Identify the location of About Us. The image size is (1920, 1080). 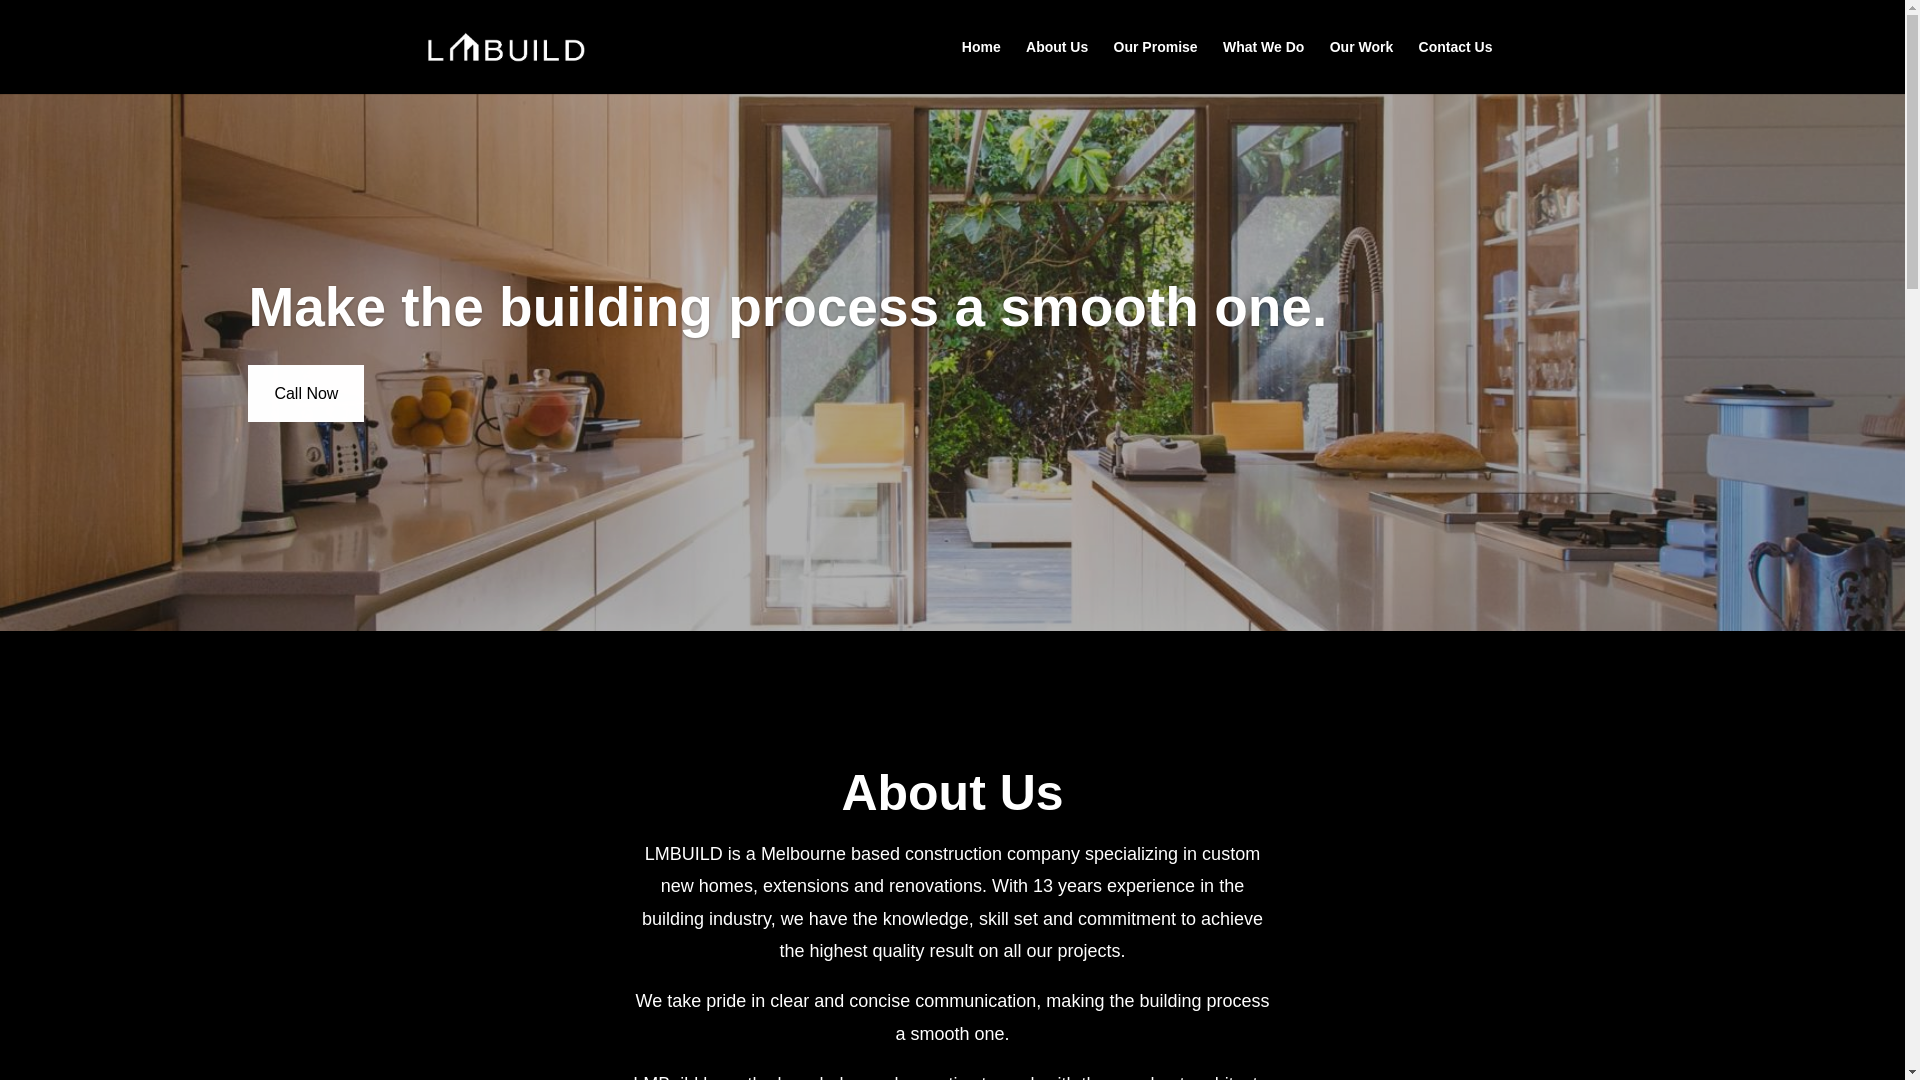
(1057, 67).